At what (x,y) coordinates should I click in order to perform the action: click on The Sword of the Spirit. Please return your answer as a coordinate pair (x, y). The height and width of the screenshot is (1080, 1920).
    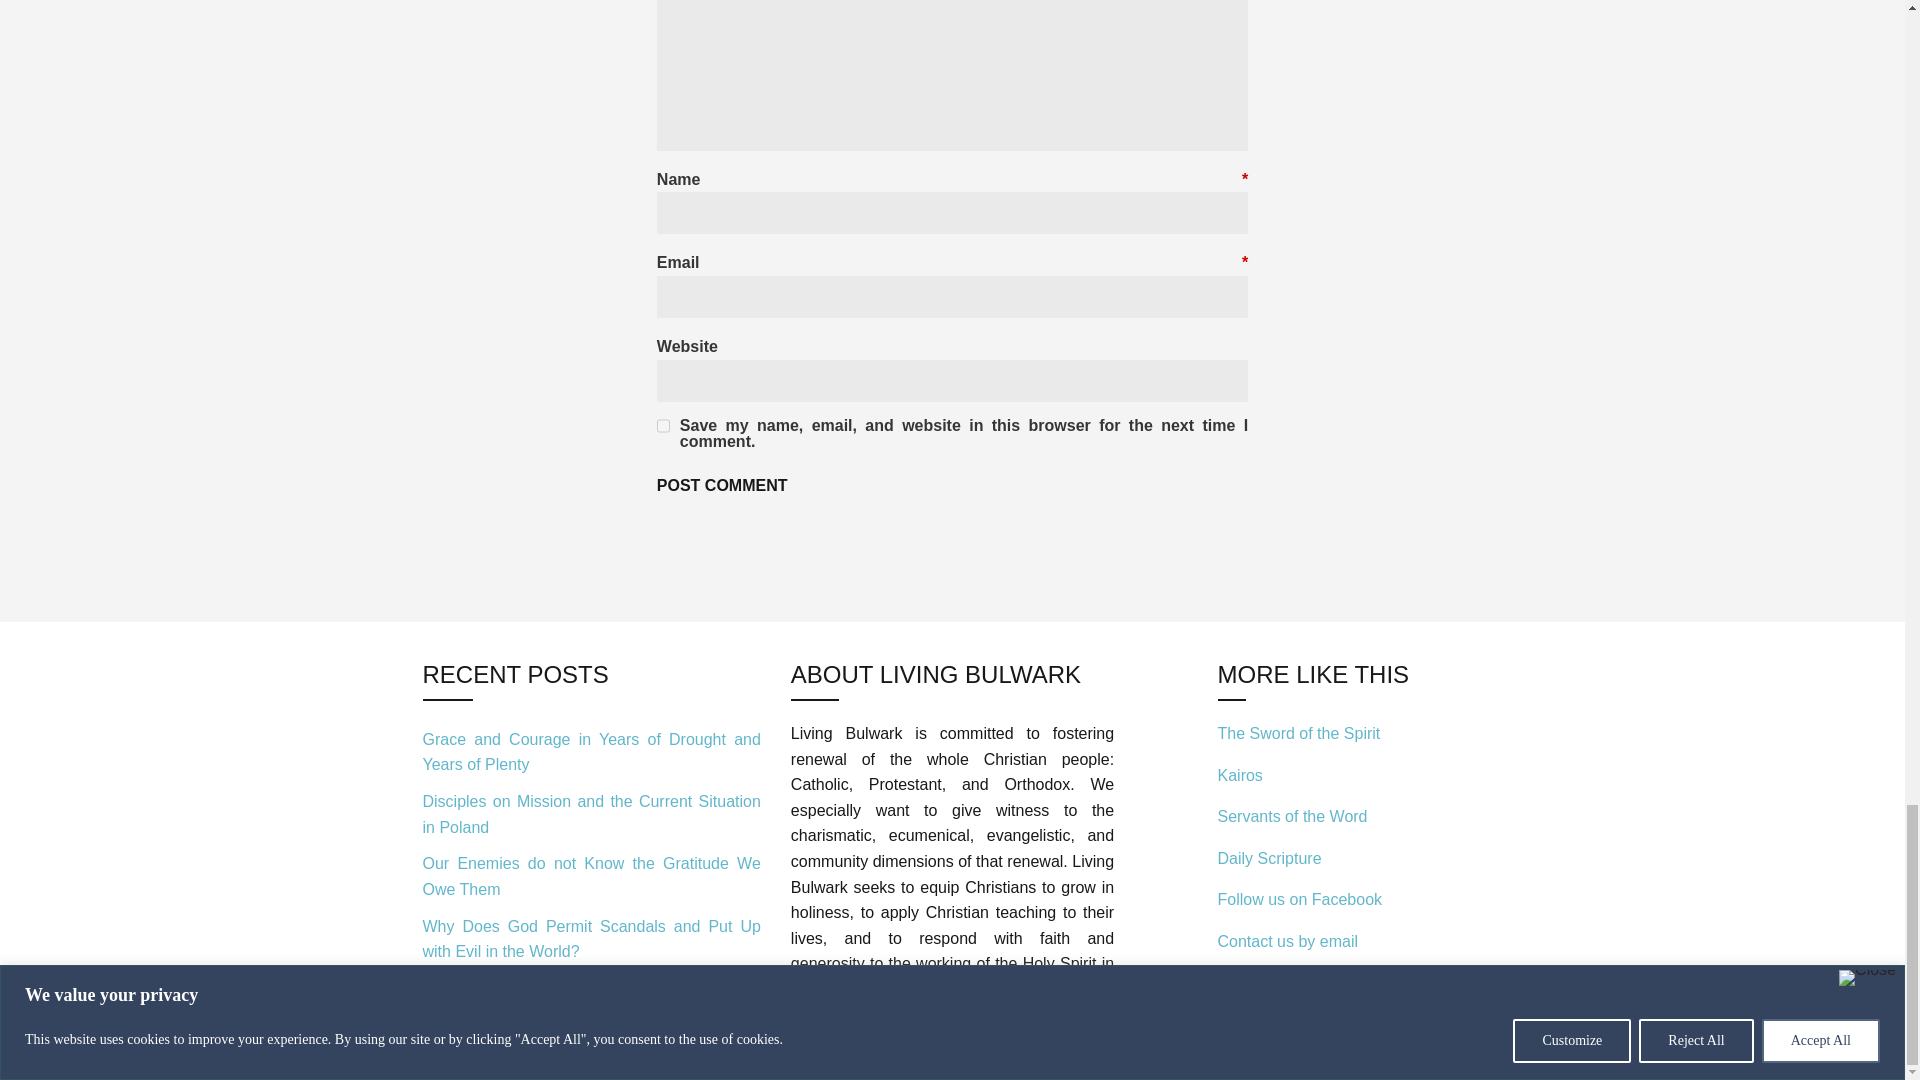
    Looking at the image, I should click on (1298, 732).